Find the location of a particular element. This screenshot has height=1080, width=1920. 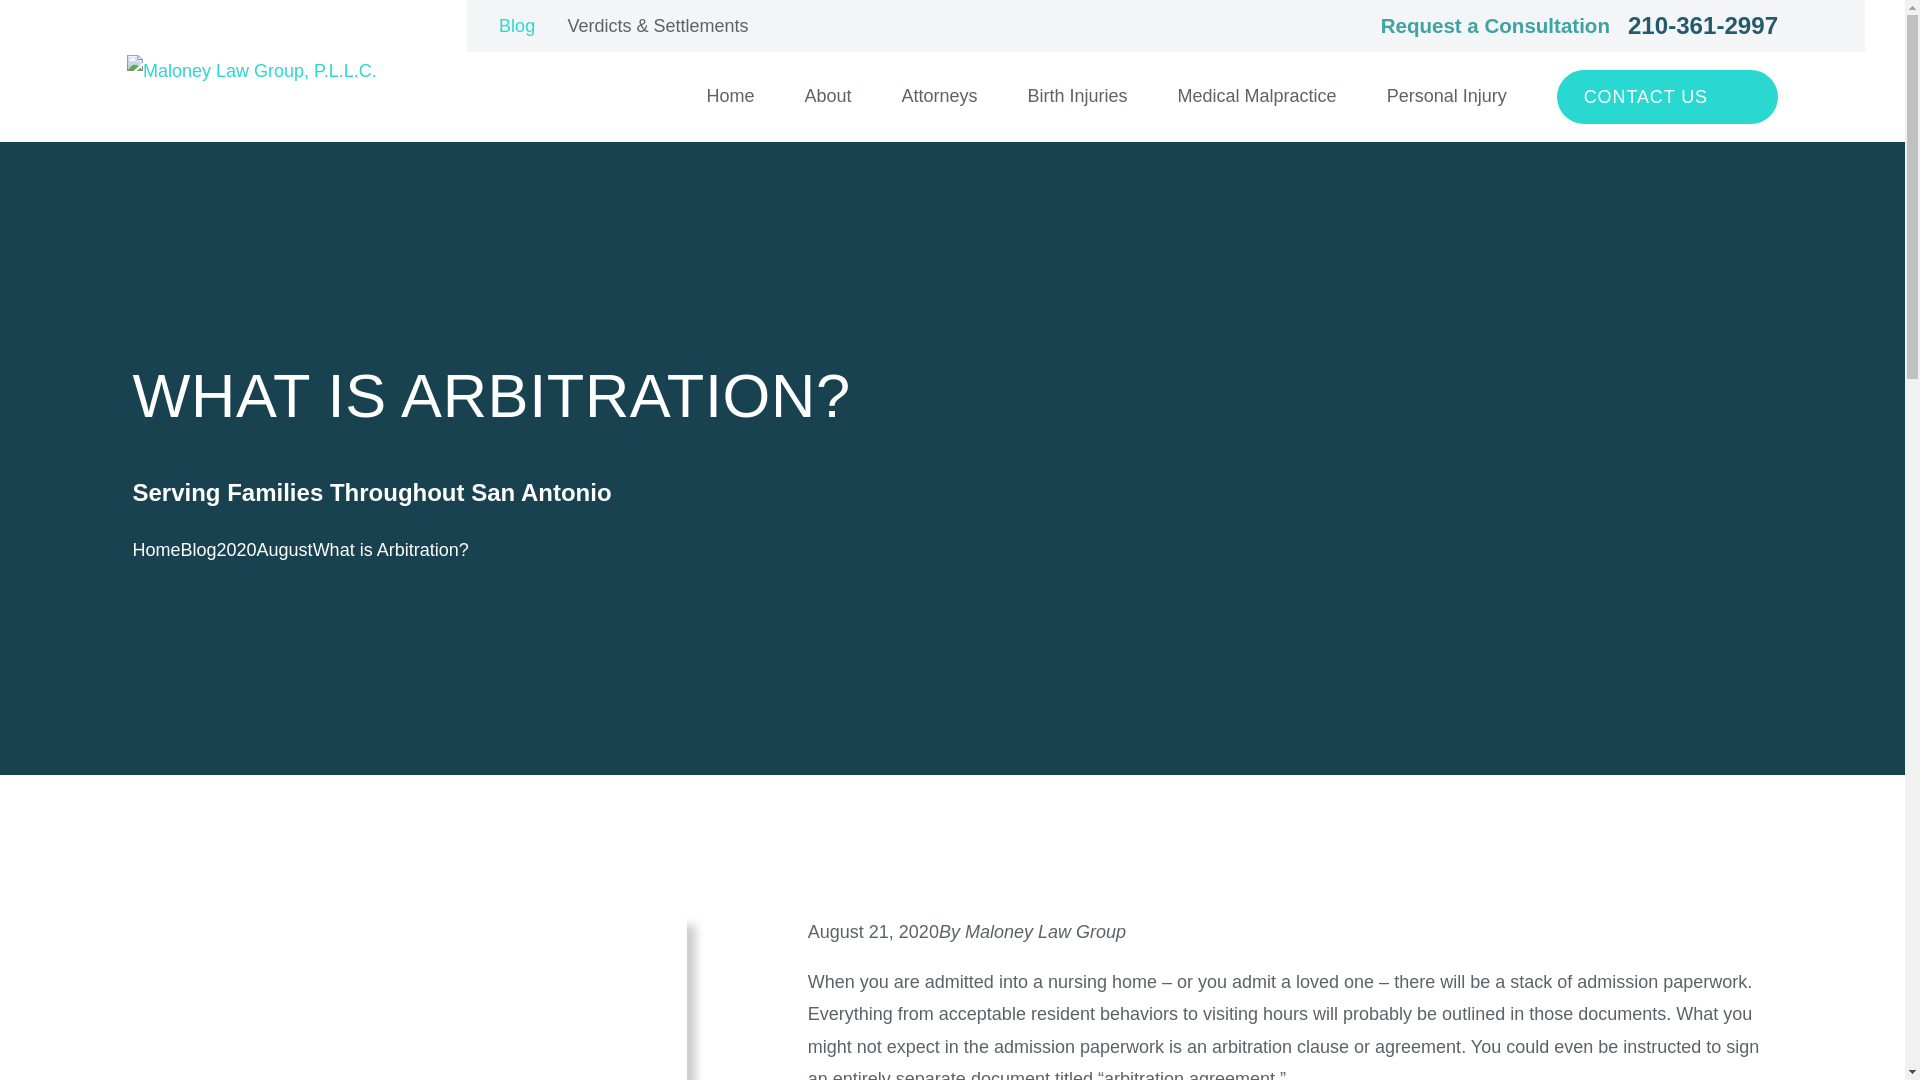

Home is located at coordinates (730, 96).